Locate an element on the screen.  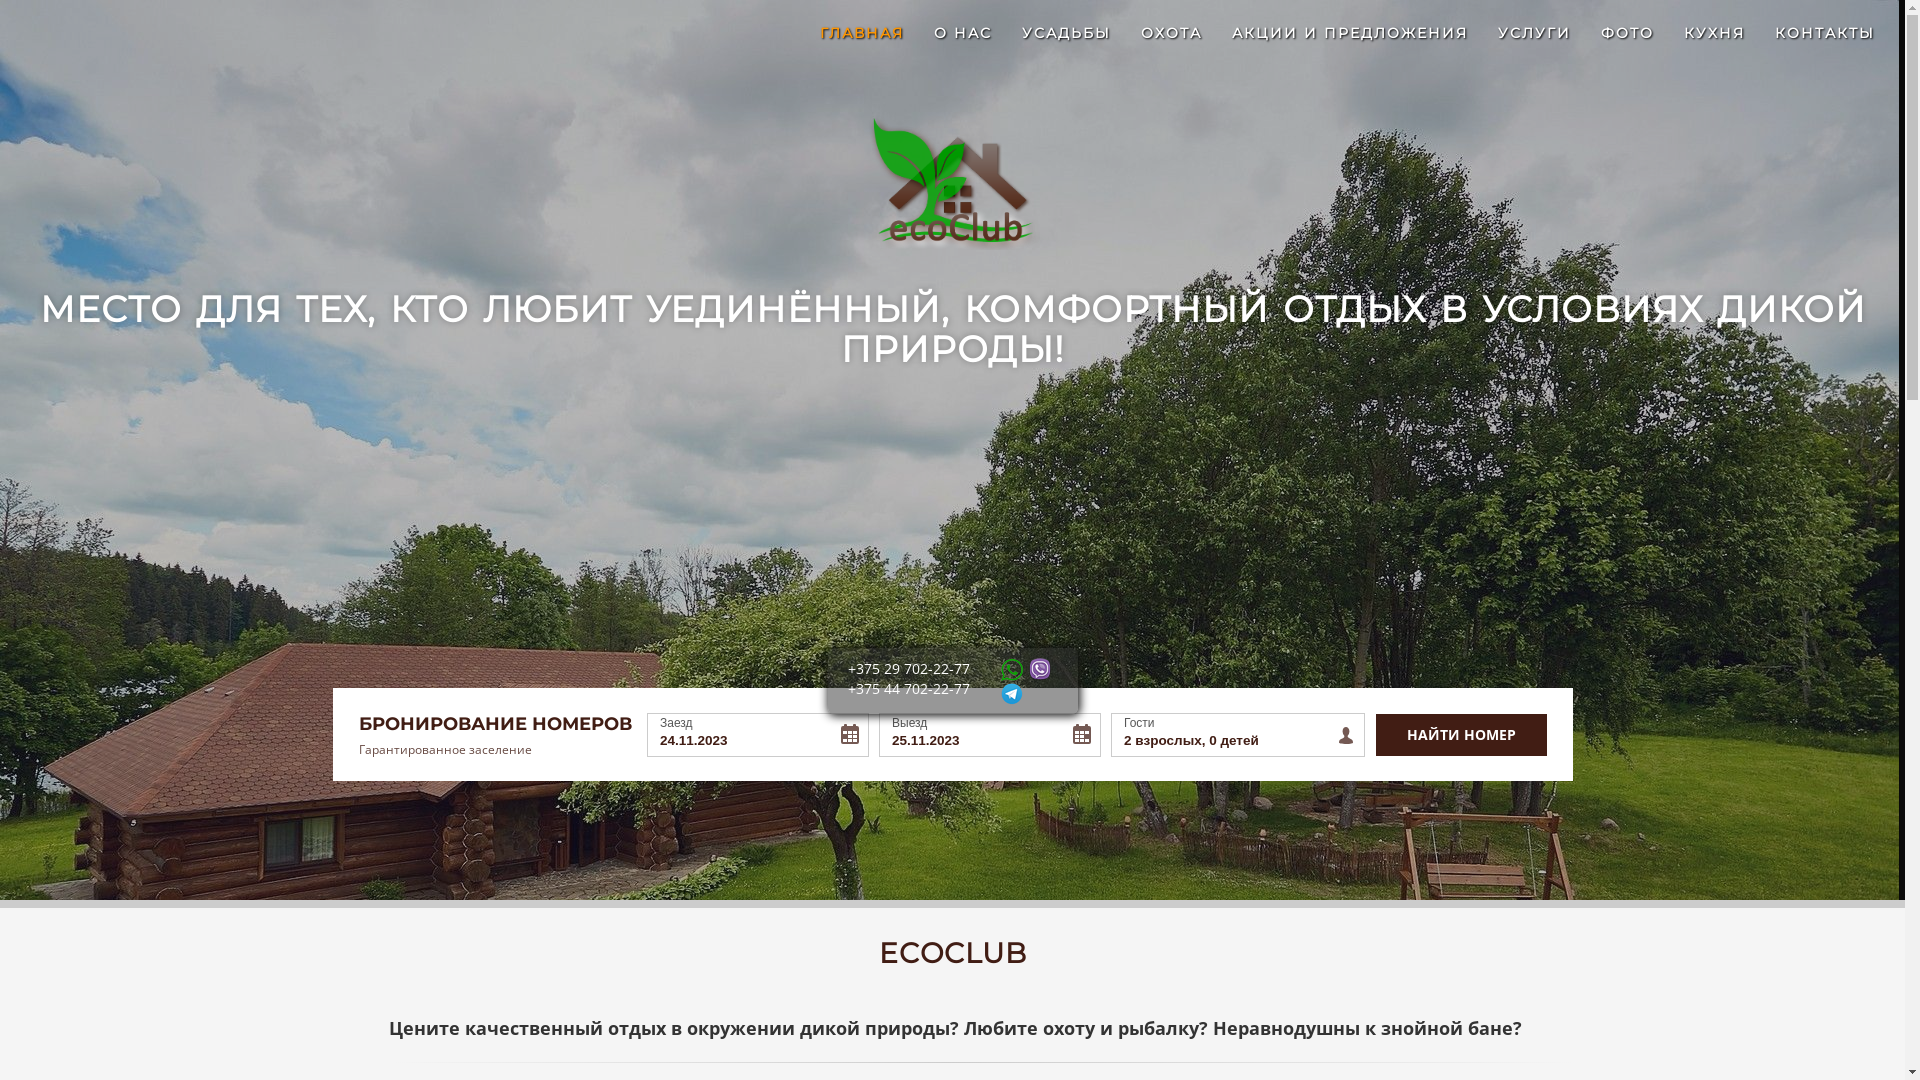
+375 44 702-22-77 is located at coordinates (909, 688).